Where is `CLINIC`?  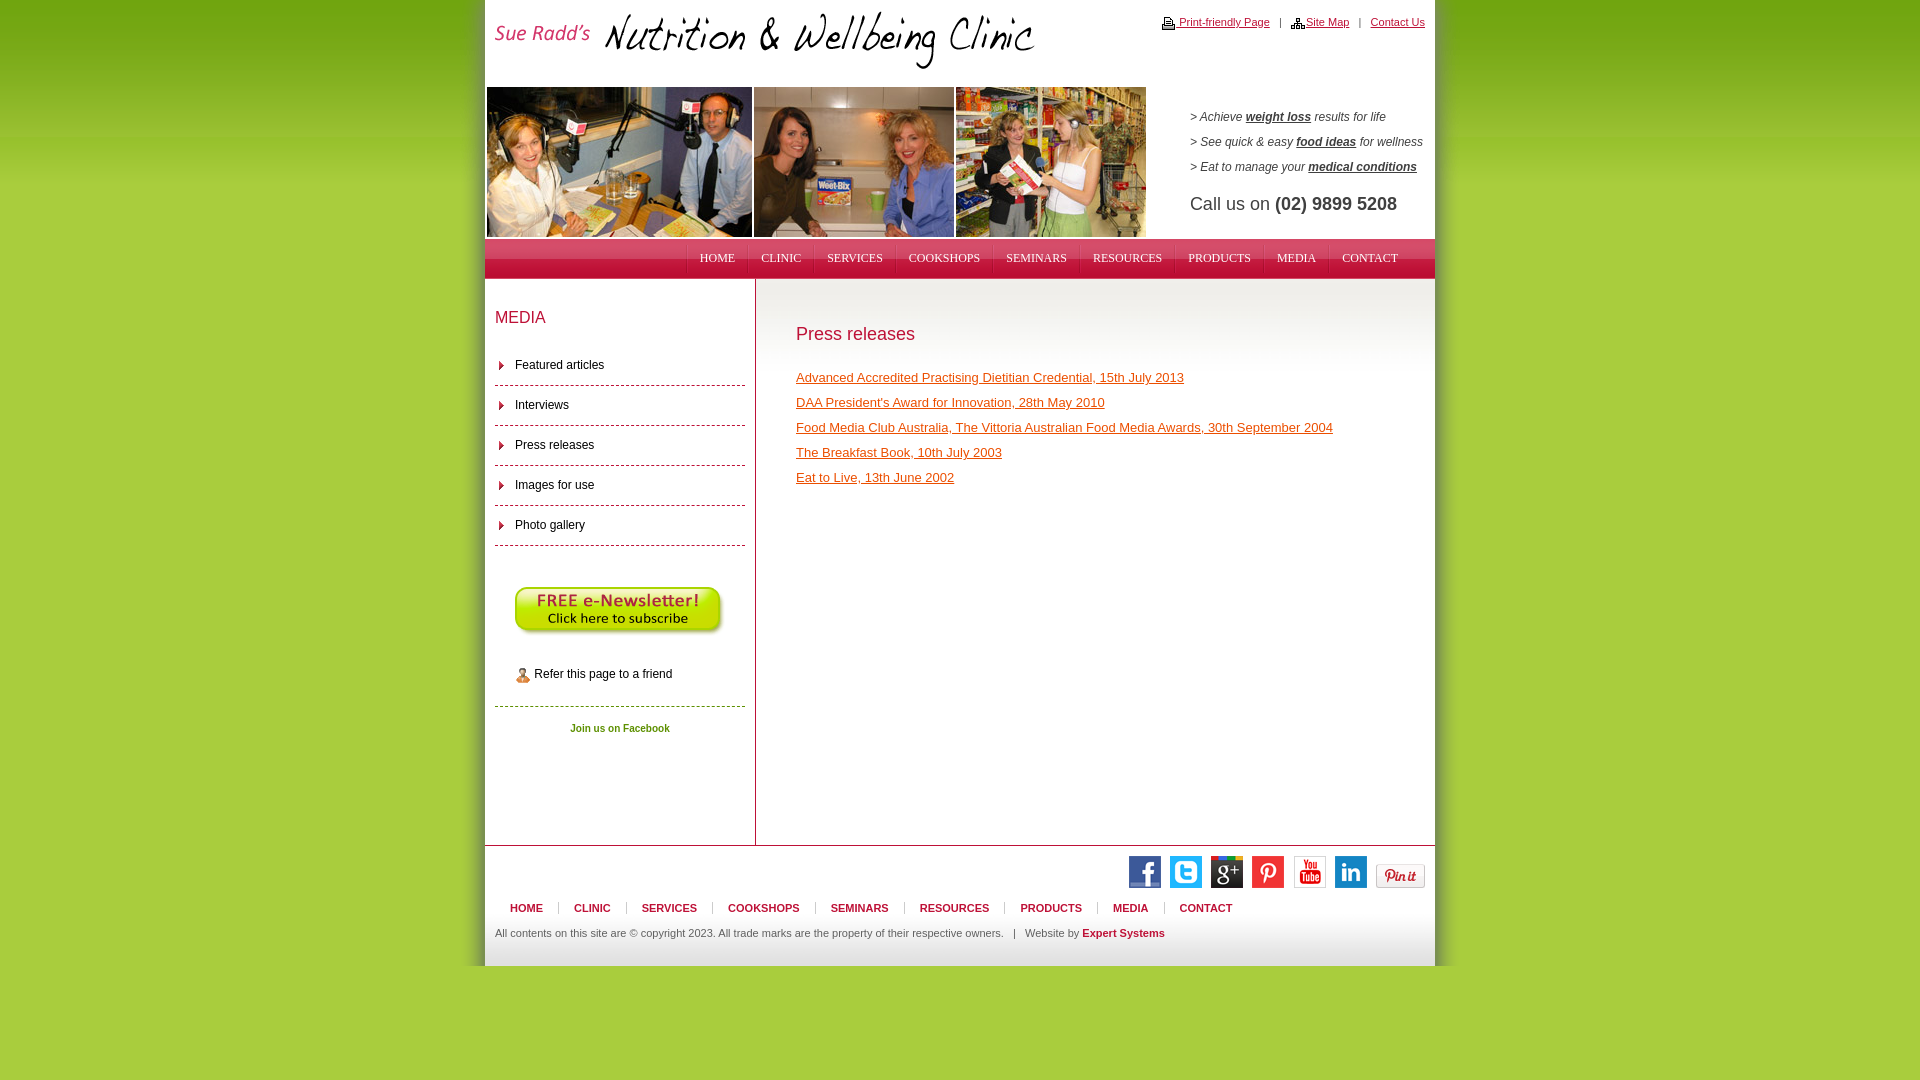 CLINIC is located at coordinates (781, 258).